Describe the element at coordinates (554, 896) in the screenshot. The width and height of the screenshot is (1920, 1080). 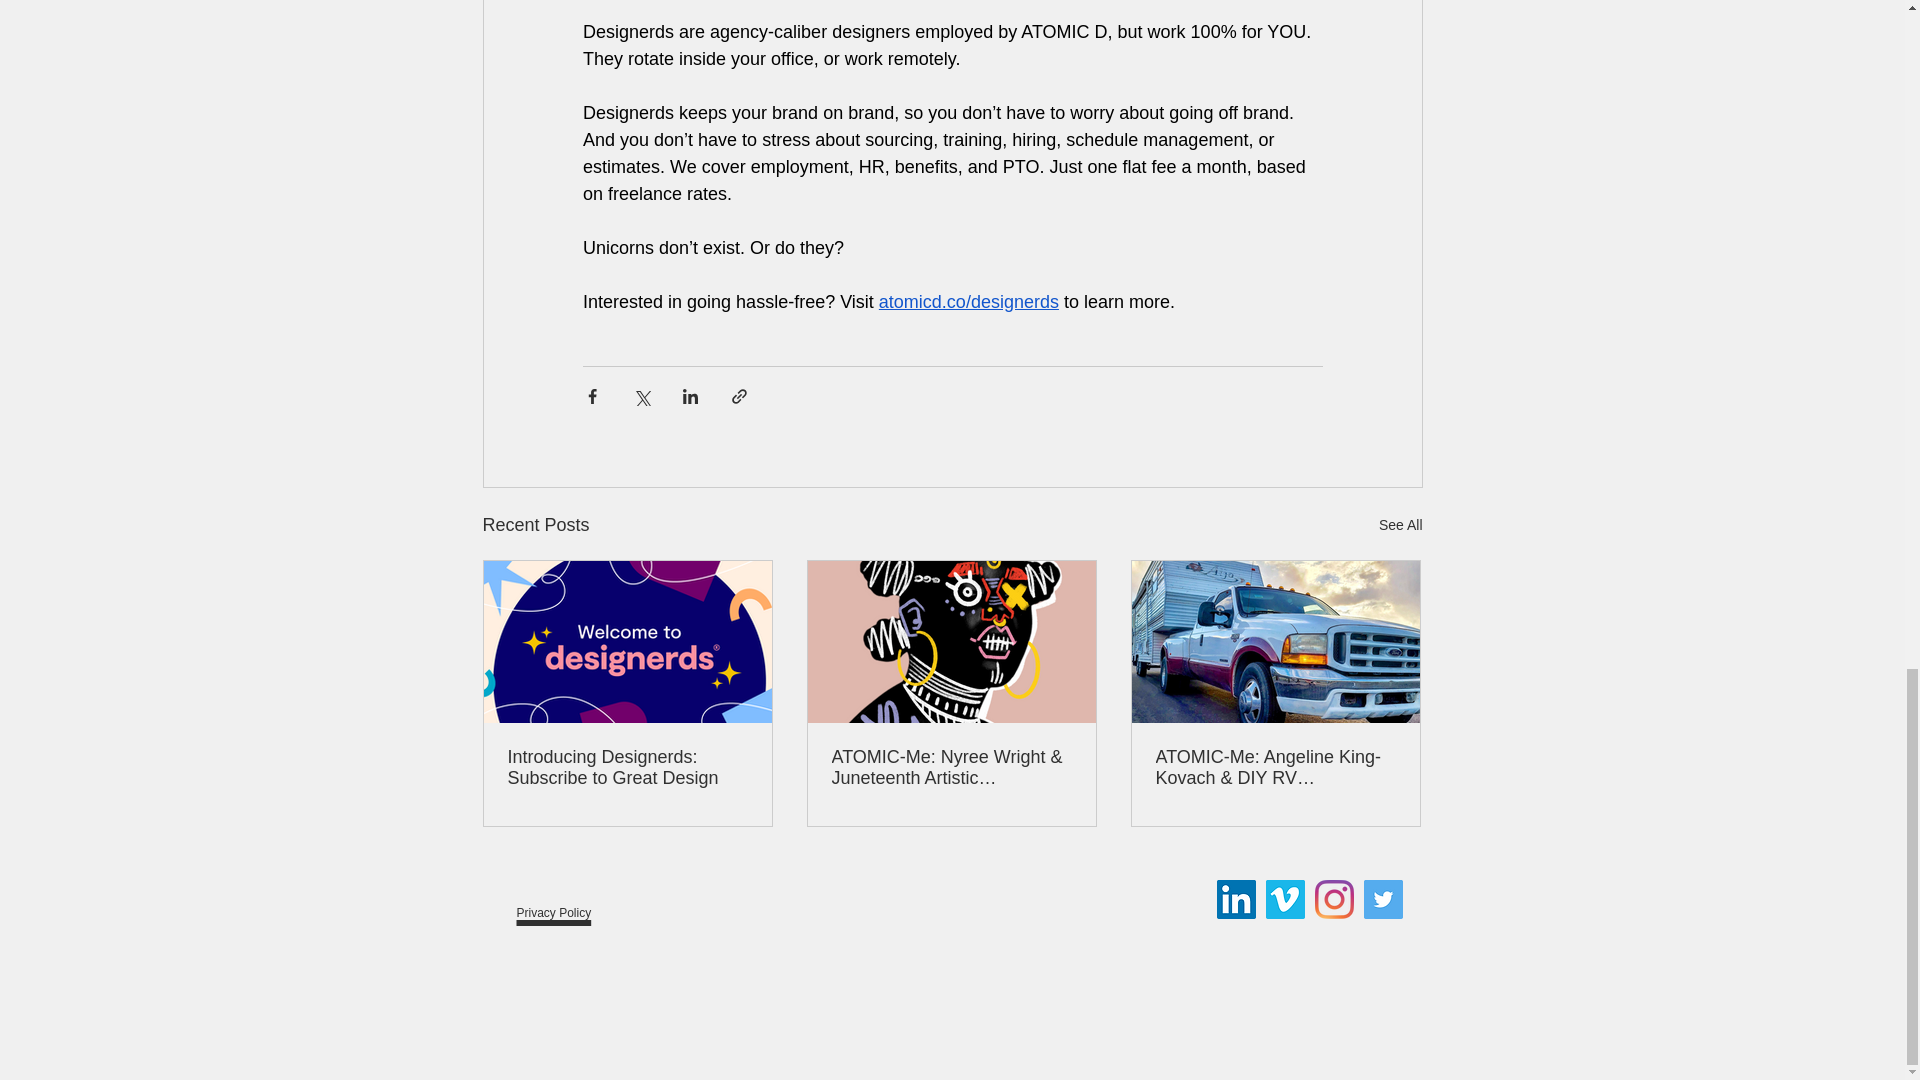
I see `Privacy Policy` at that location.